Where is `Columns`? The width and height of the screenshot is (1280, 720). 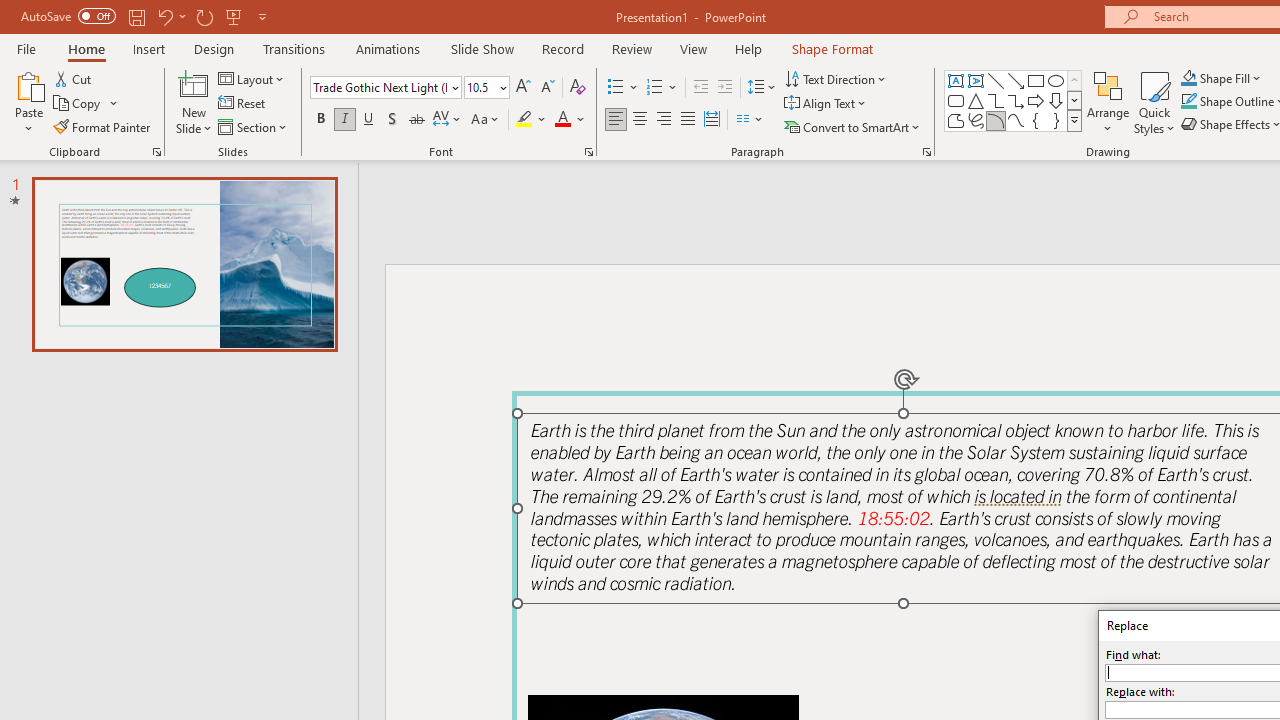
Columns is located at coordinates (750, 120).